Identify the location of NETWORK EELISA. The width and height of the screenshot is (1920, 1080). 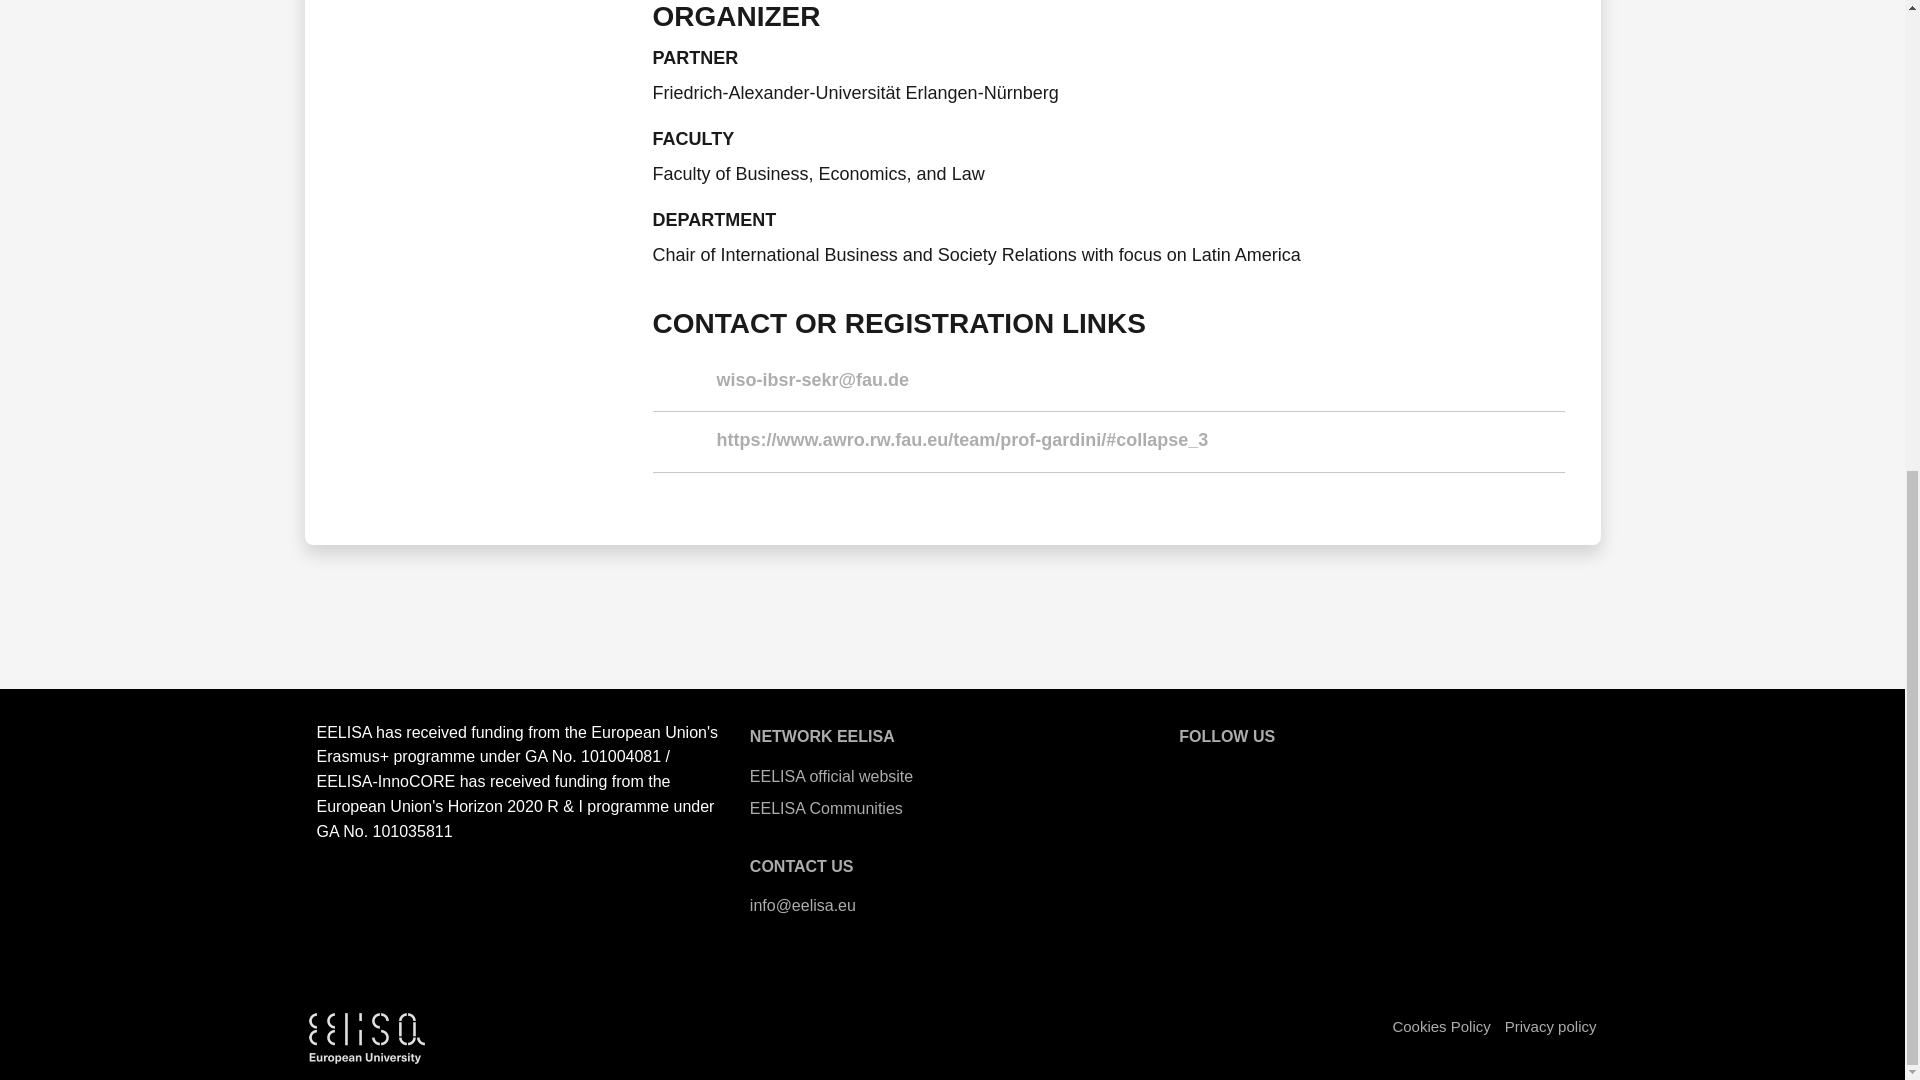
(822, 736).